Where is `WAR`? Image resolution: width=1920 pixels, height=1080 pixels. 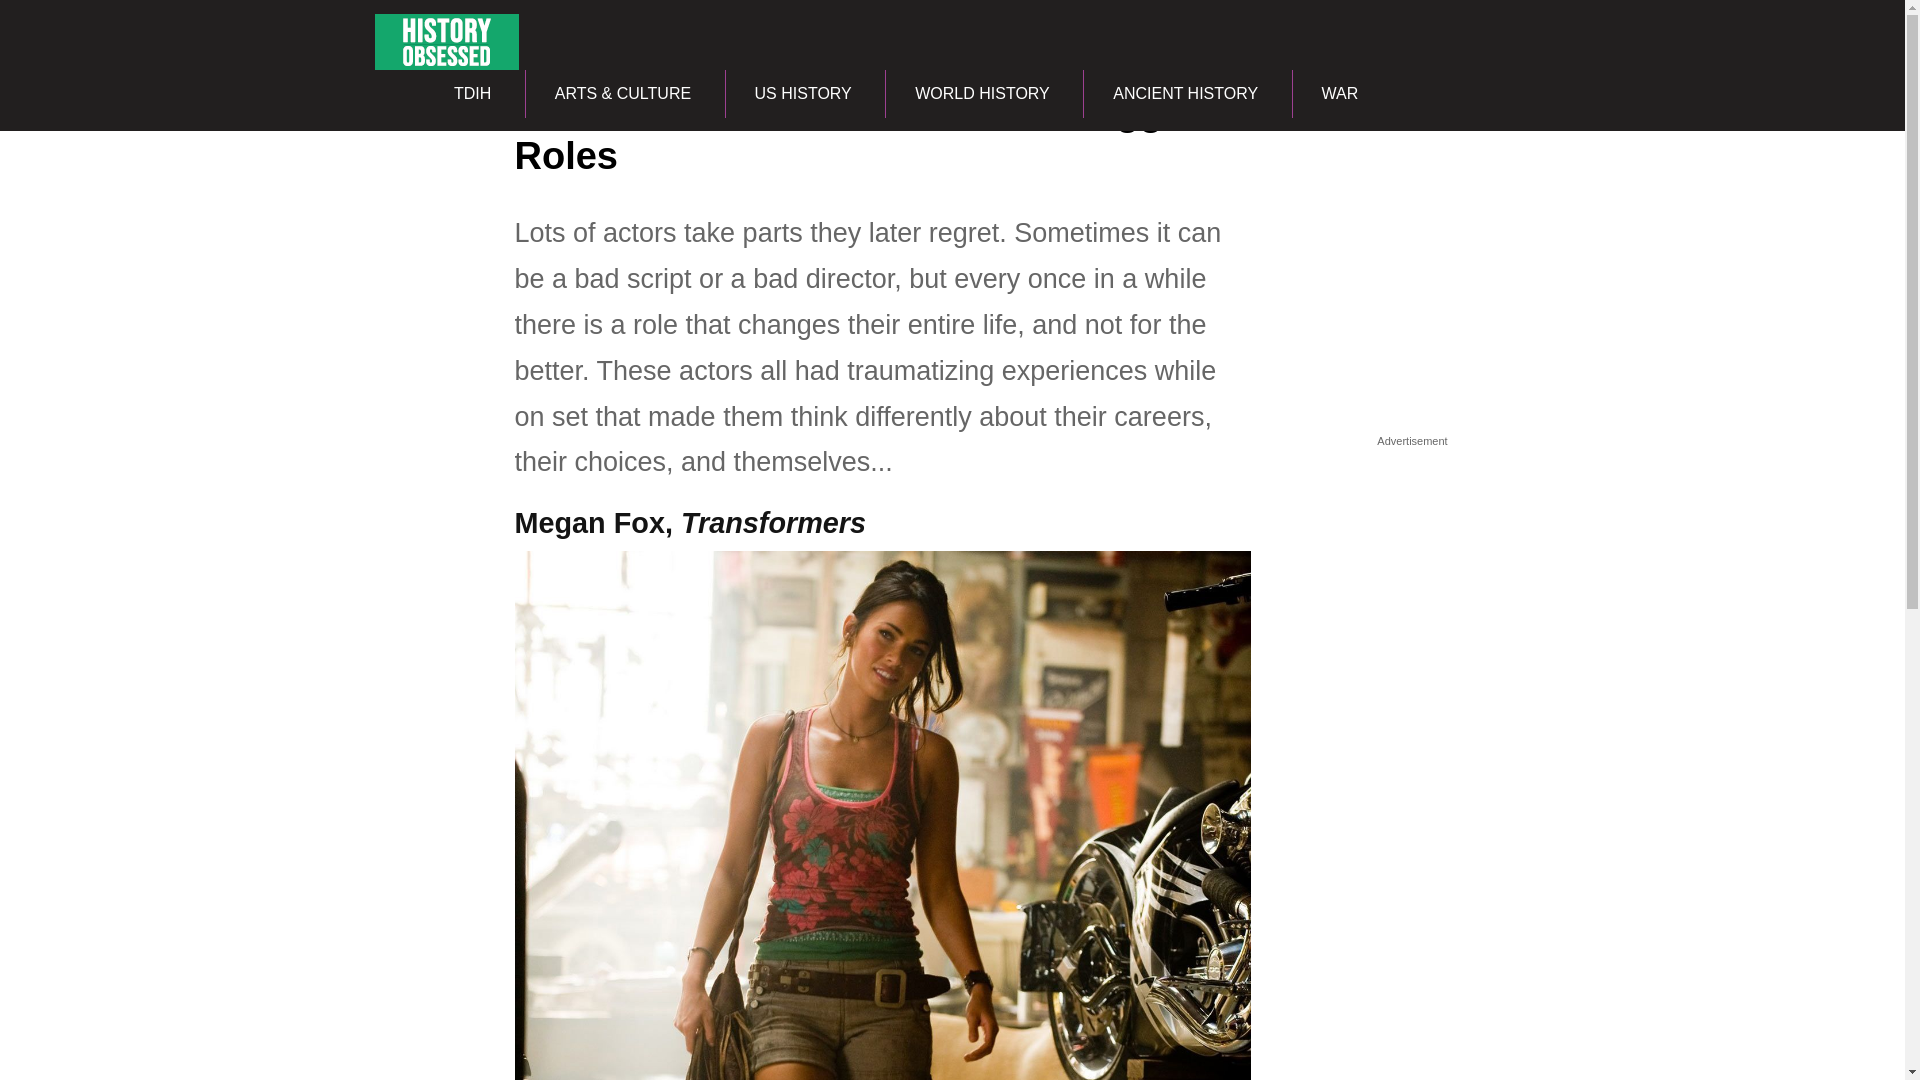
WAR is located at coordinates (1340, 94).